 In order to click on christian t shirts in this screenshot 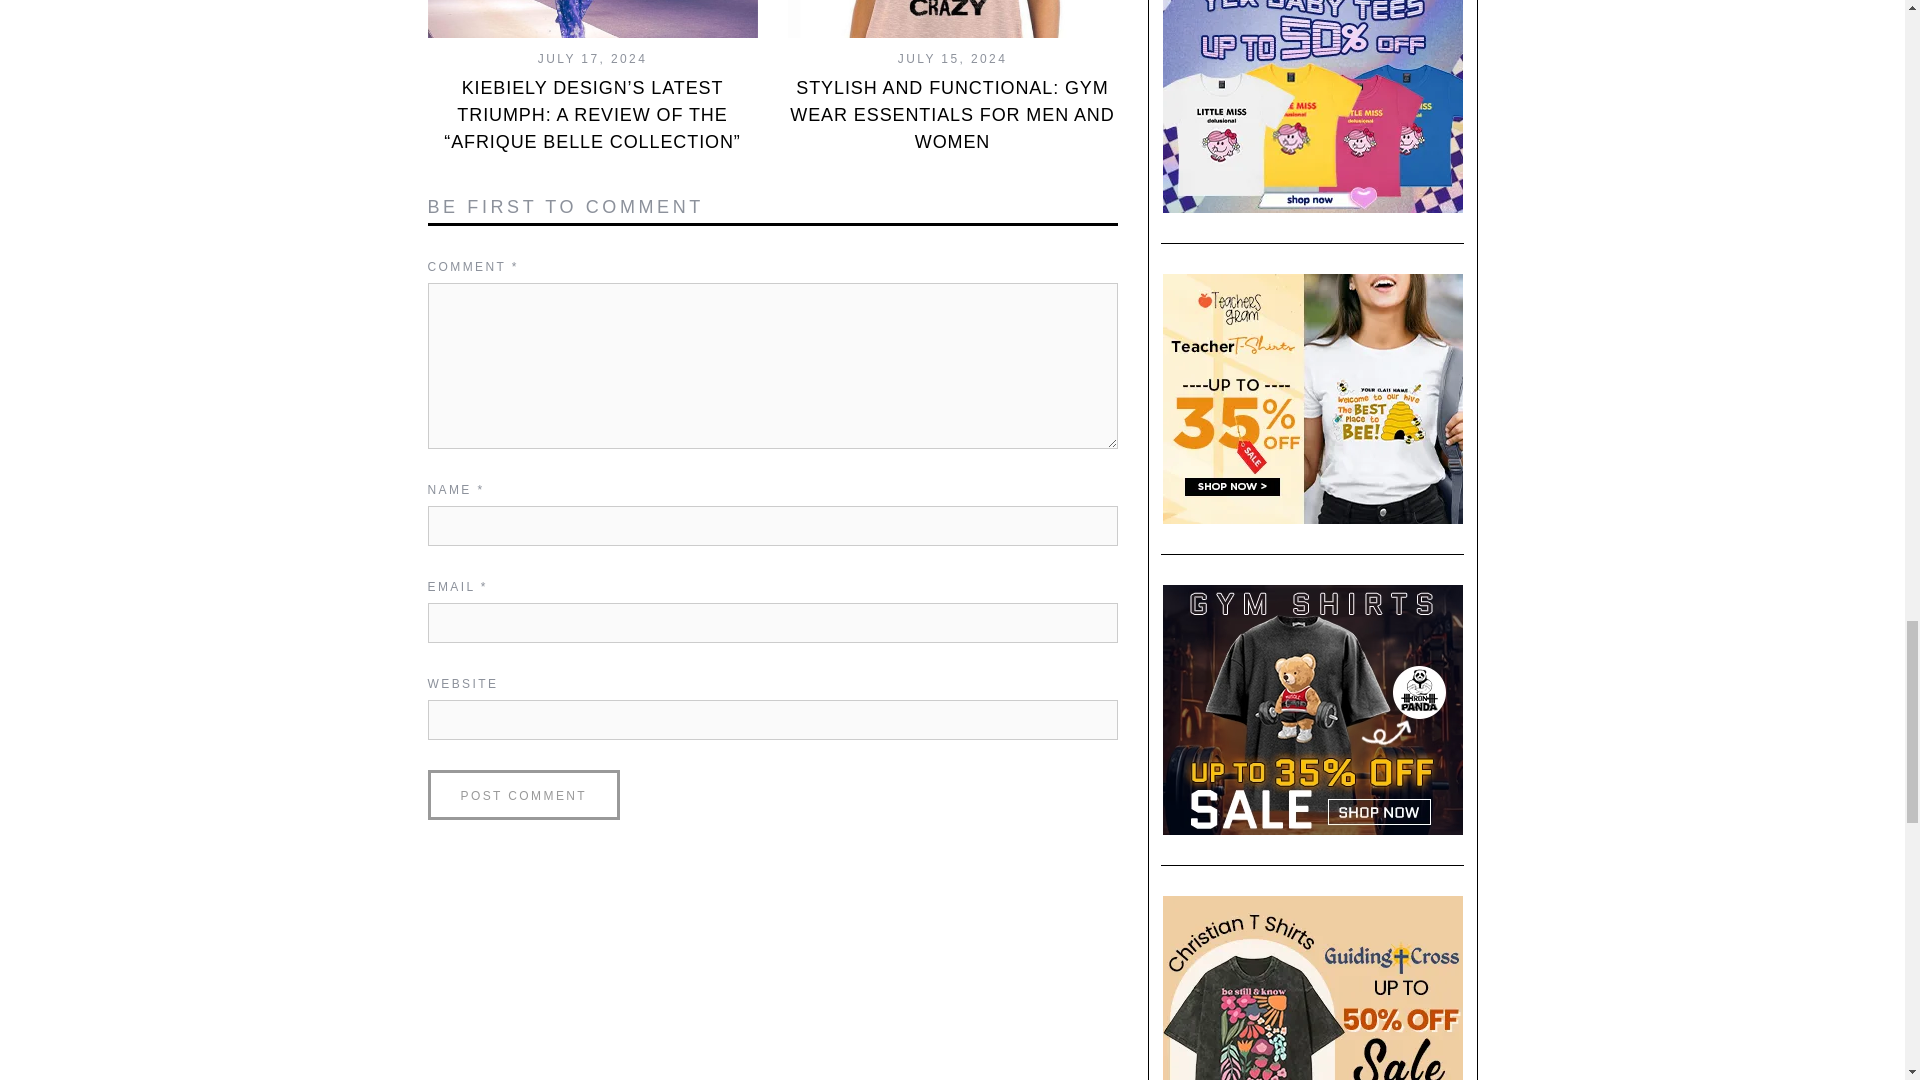, I will do `click(1312, 988)`.